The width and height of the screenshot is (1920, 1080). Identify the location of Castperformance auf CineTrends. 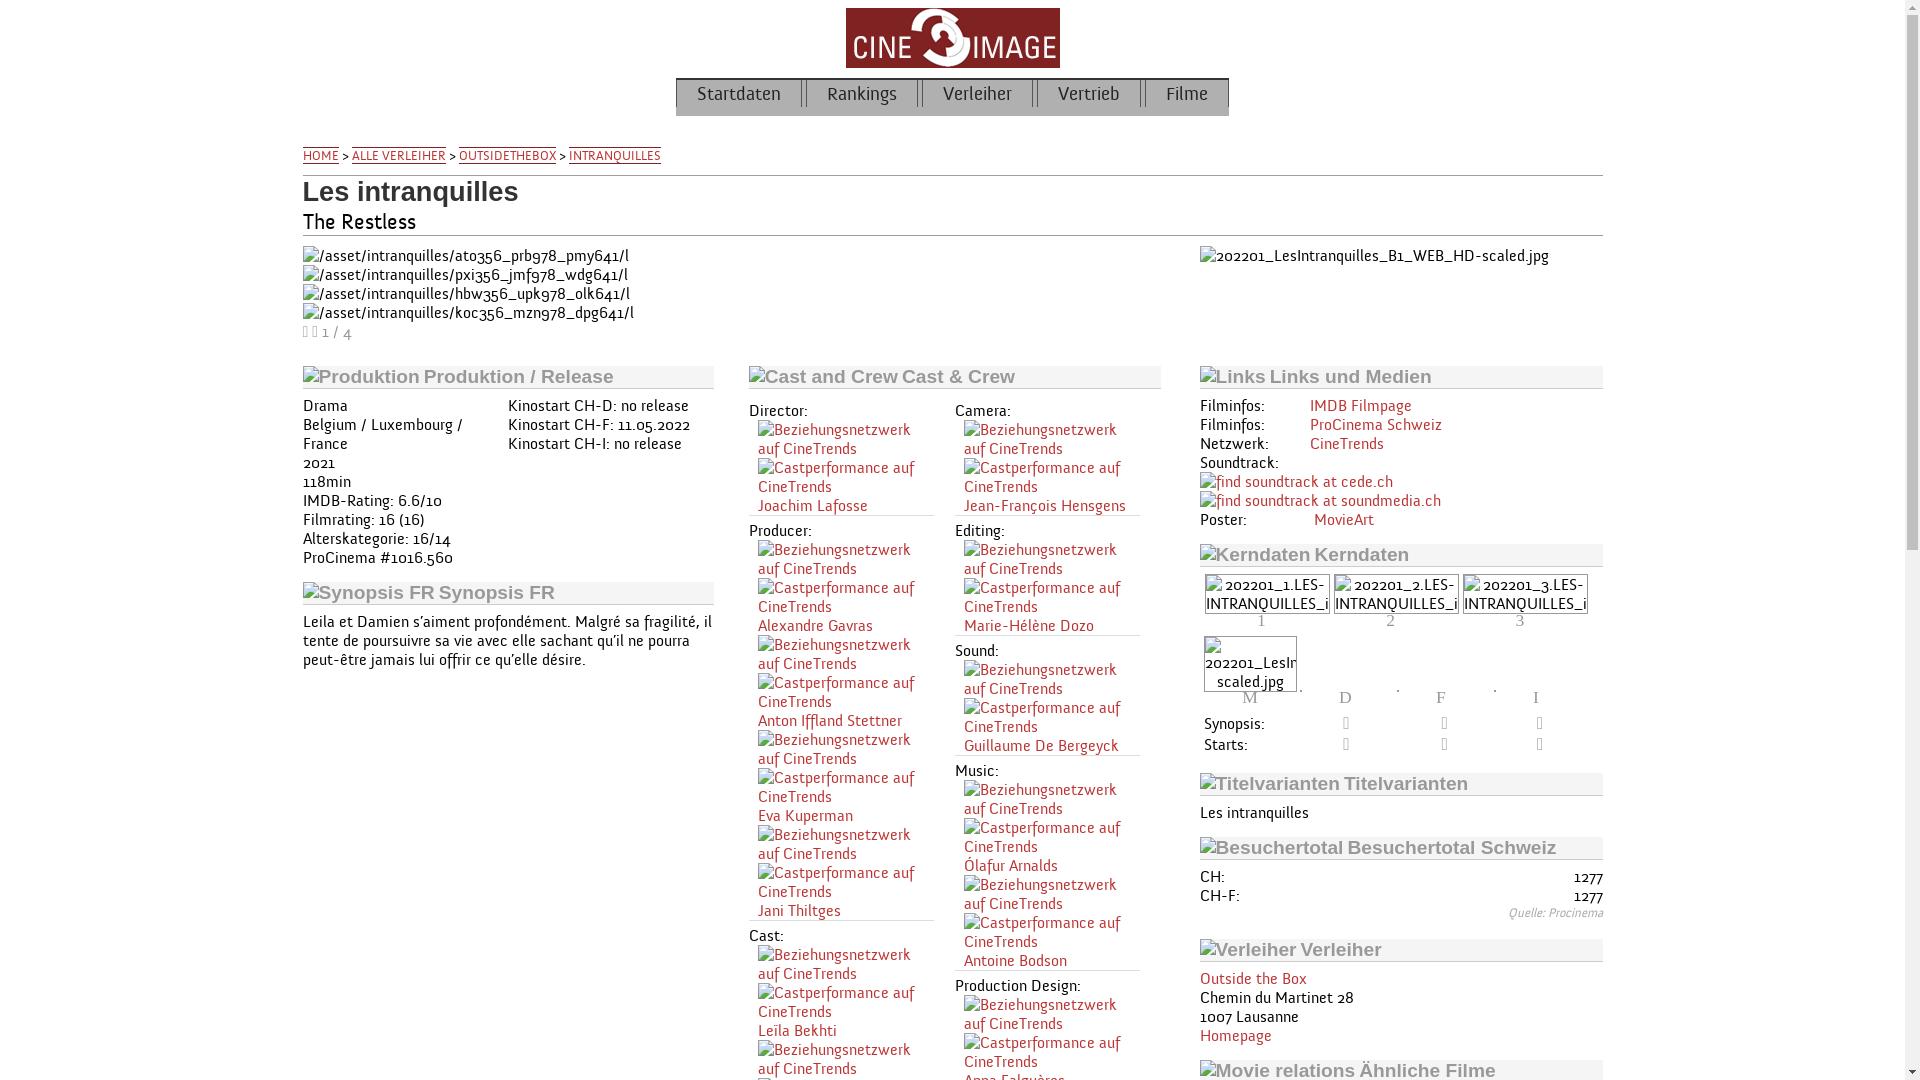
(846, 882).